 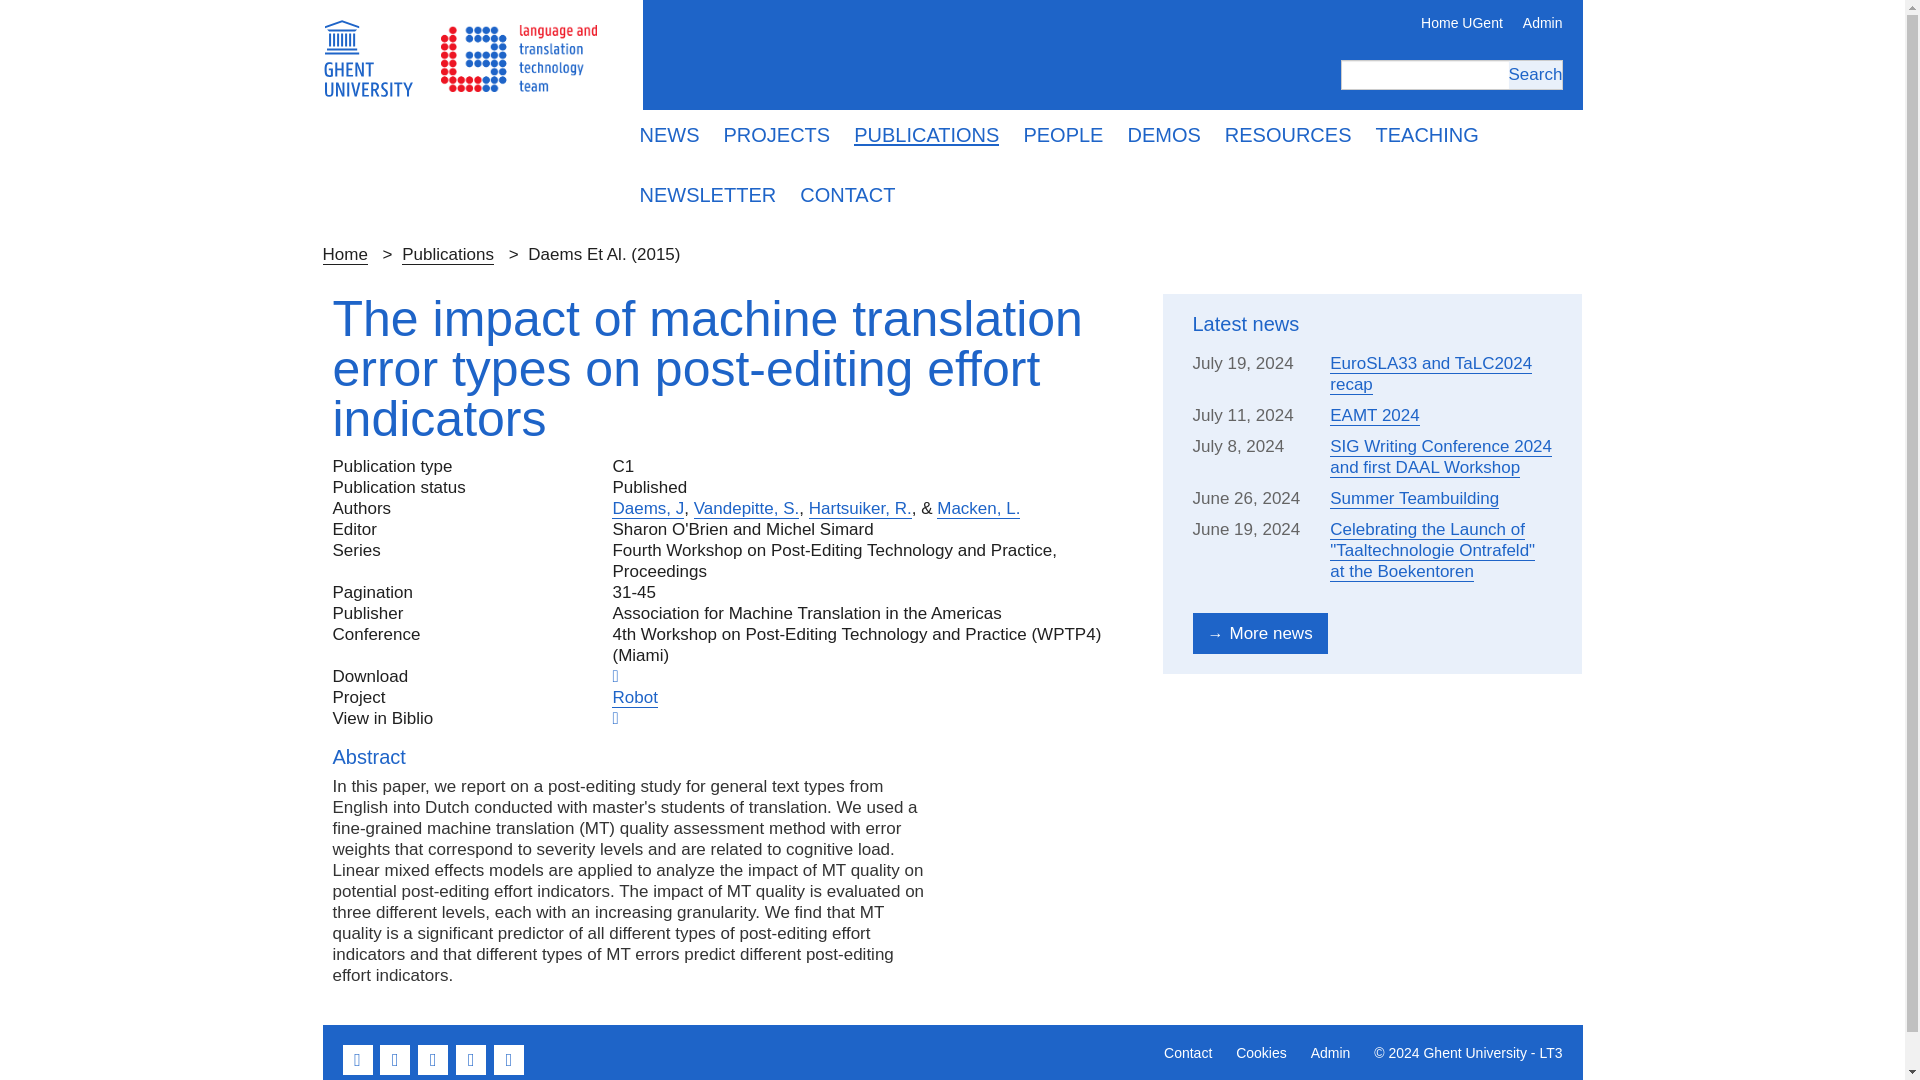 I want to click on PUBLICATIONS, so click(x=926, y=136).